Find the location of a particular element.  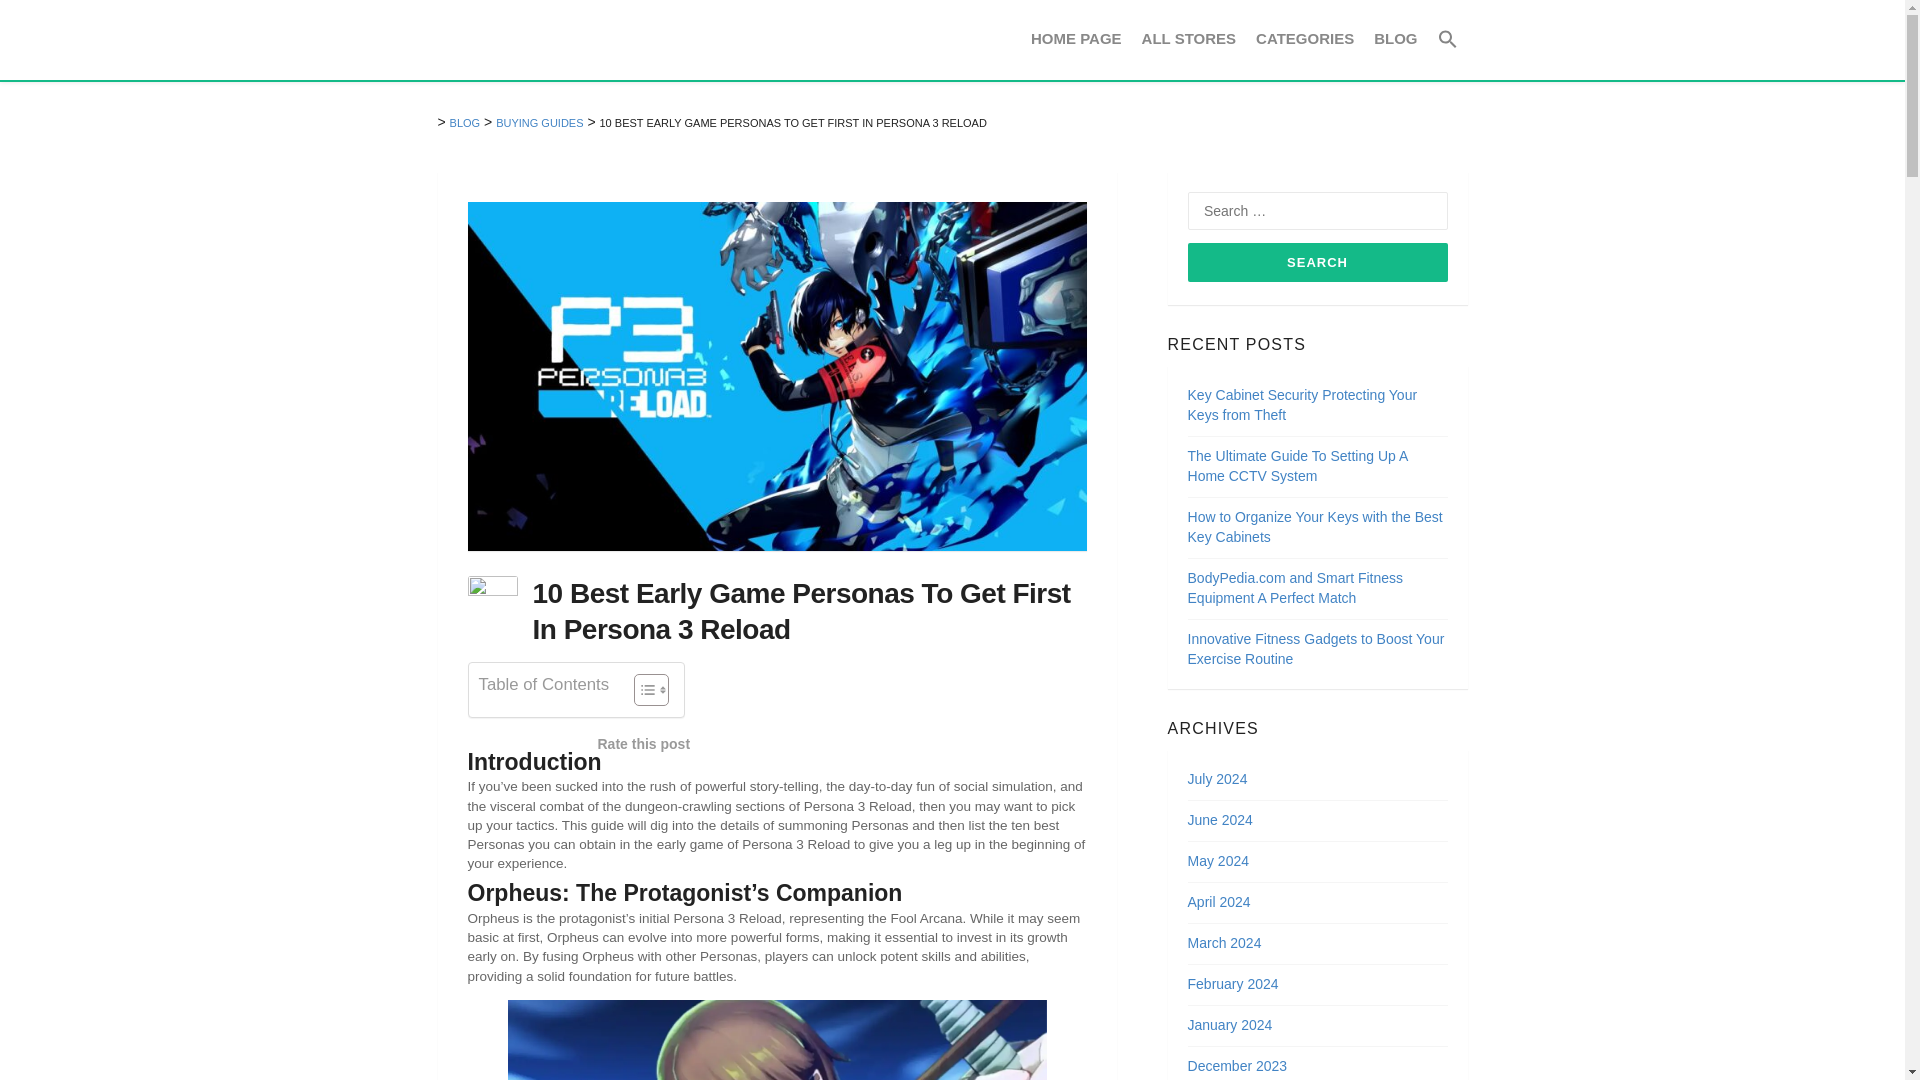

The Ultimate Guide To Setting Up A Home CCTV System is located at coordinates (1298, 466).